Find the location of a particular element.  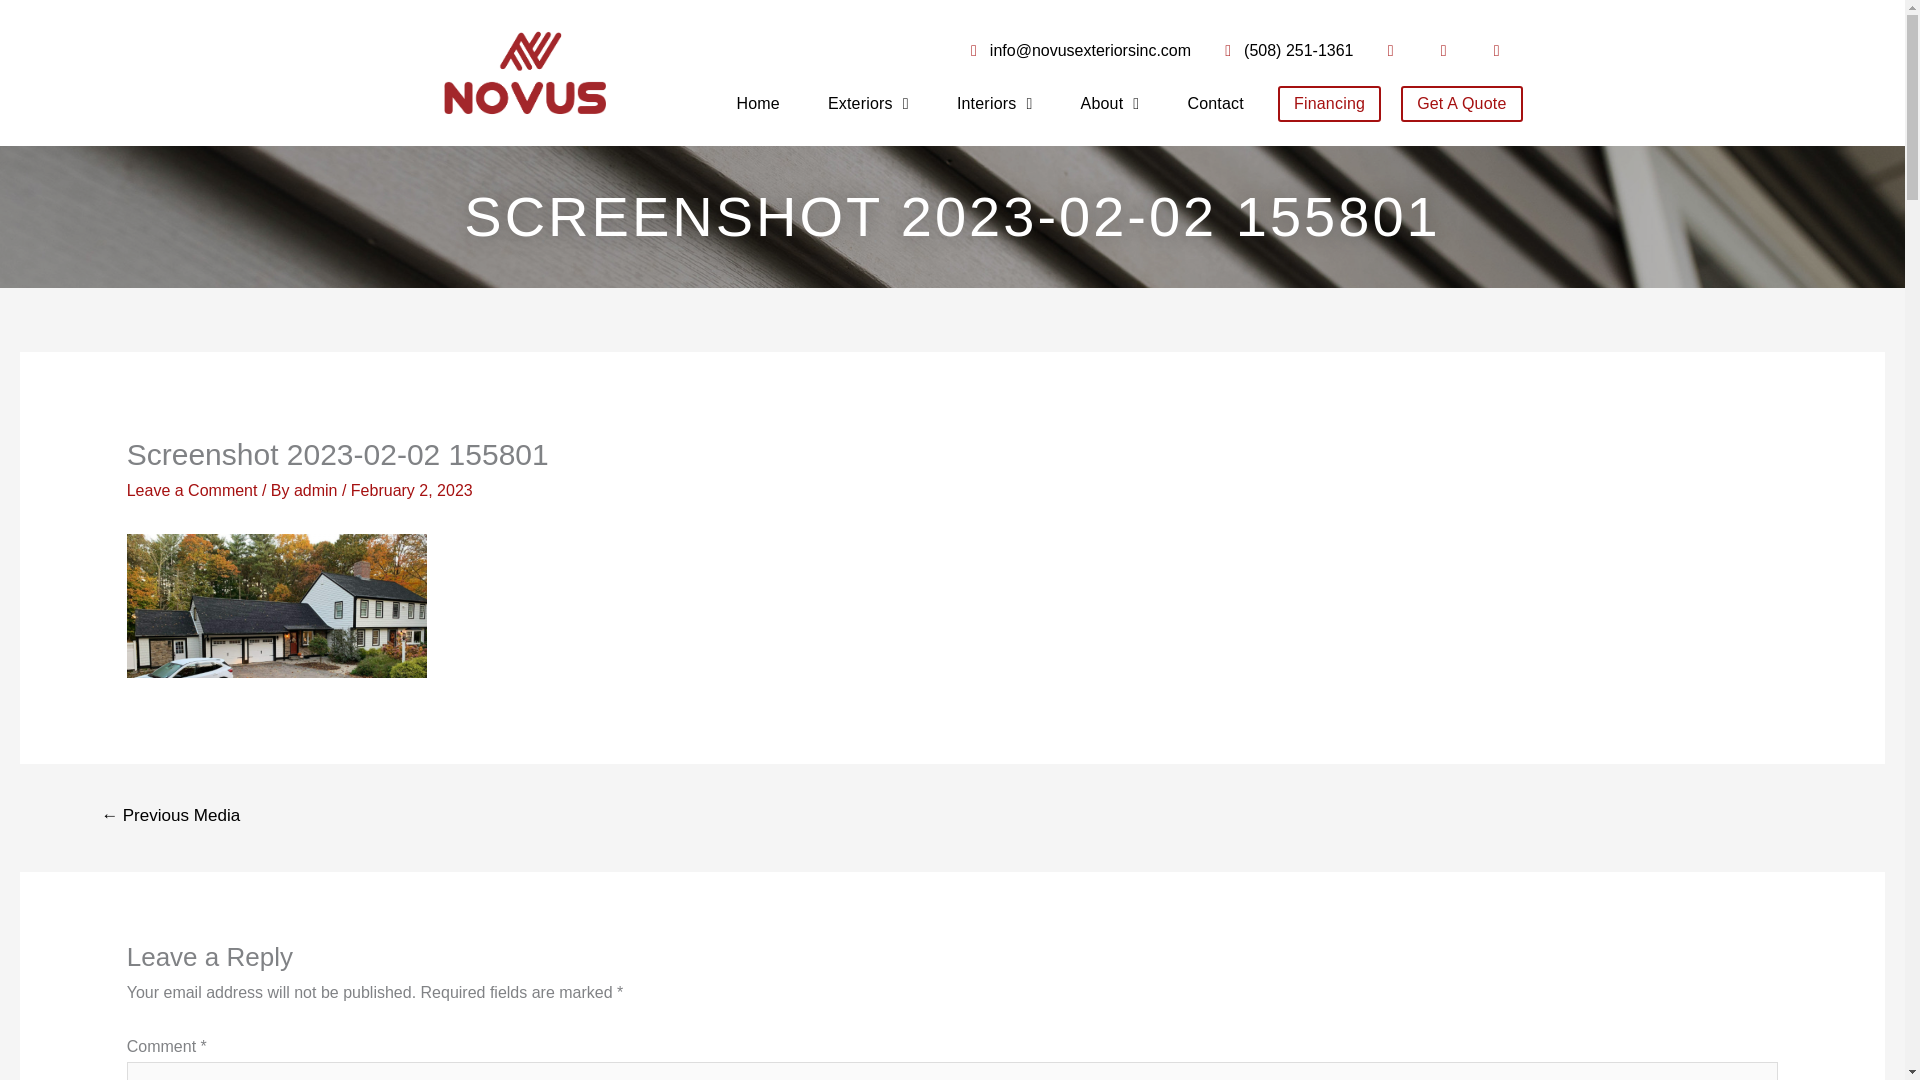

About is located at coordinates (1110, 104).